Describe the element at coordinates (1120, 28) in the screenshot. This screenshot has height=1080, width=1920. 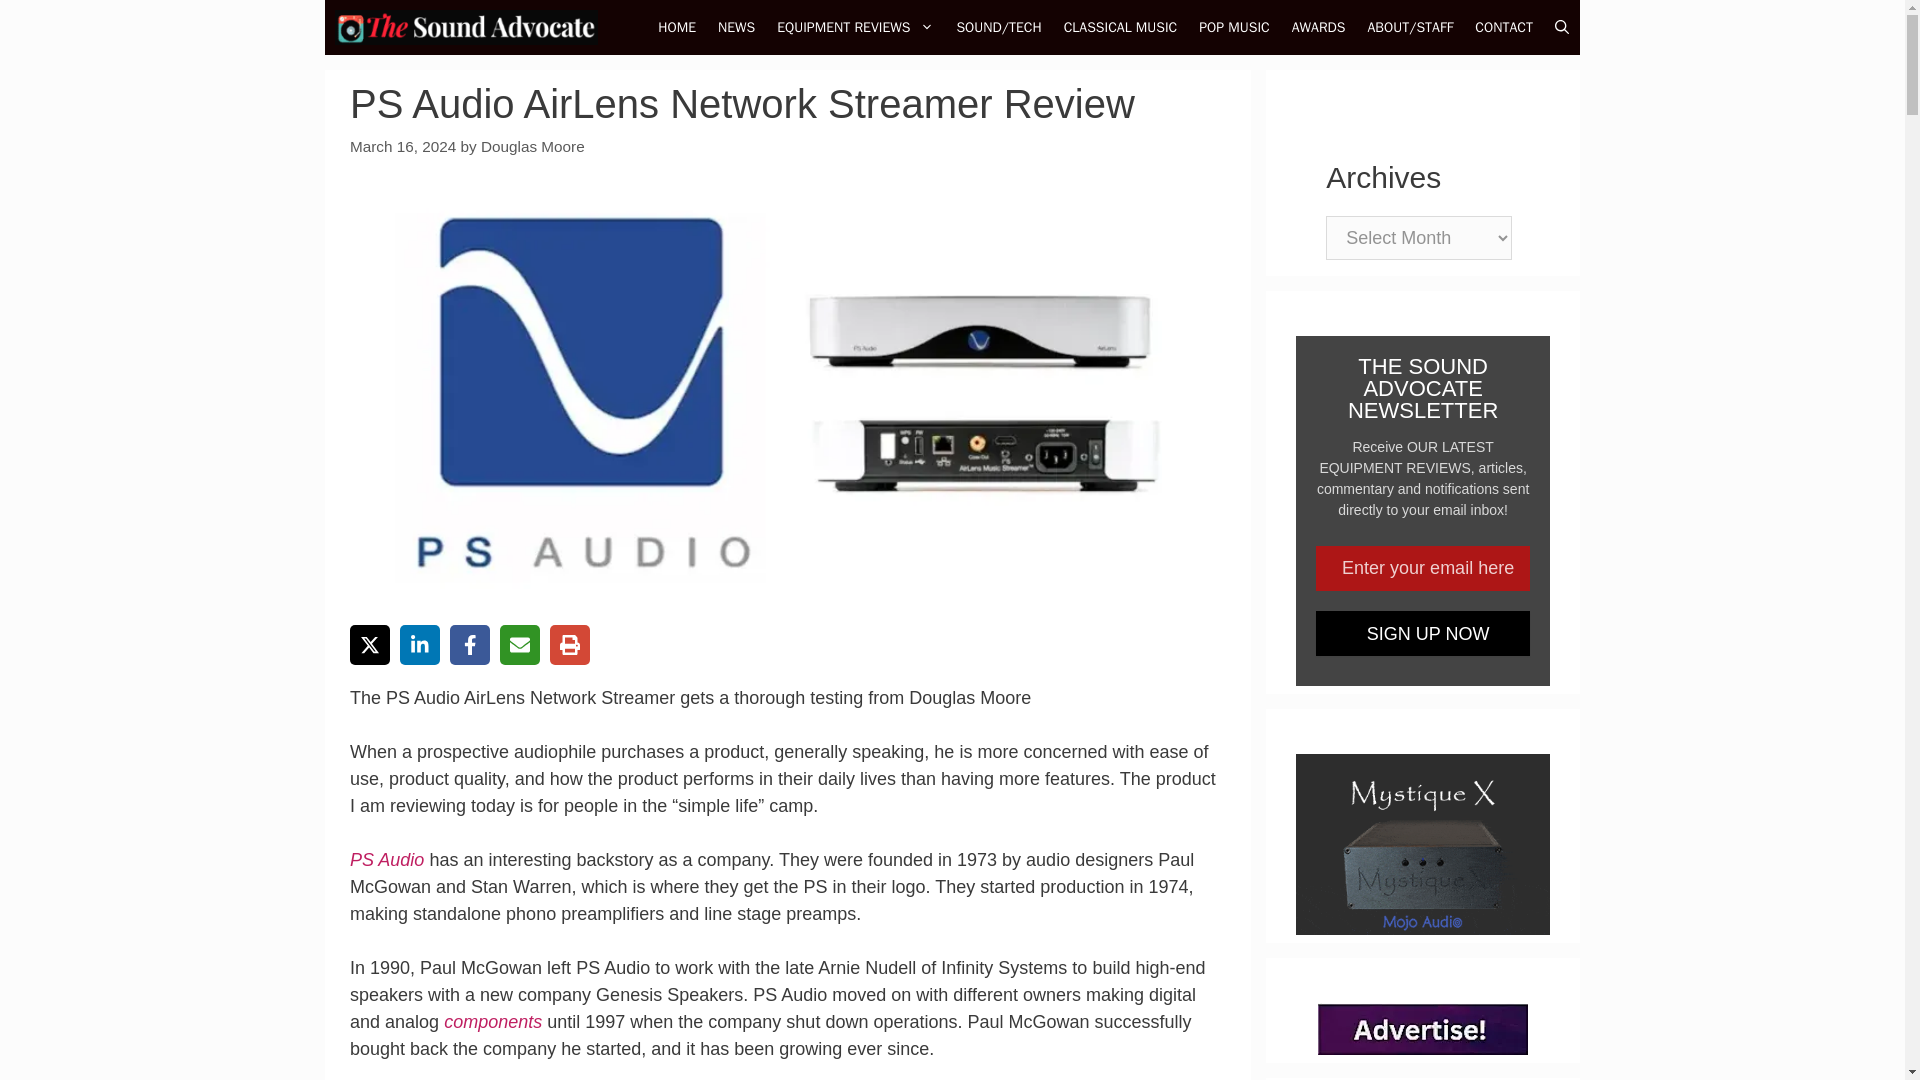
I see `CLASSICAL MUSIC` at that location.